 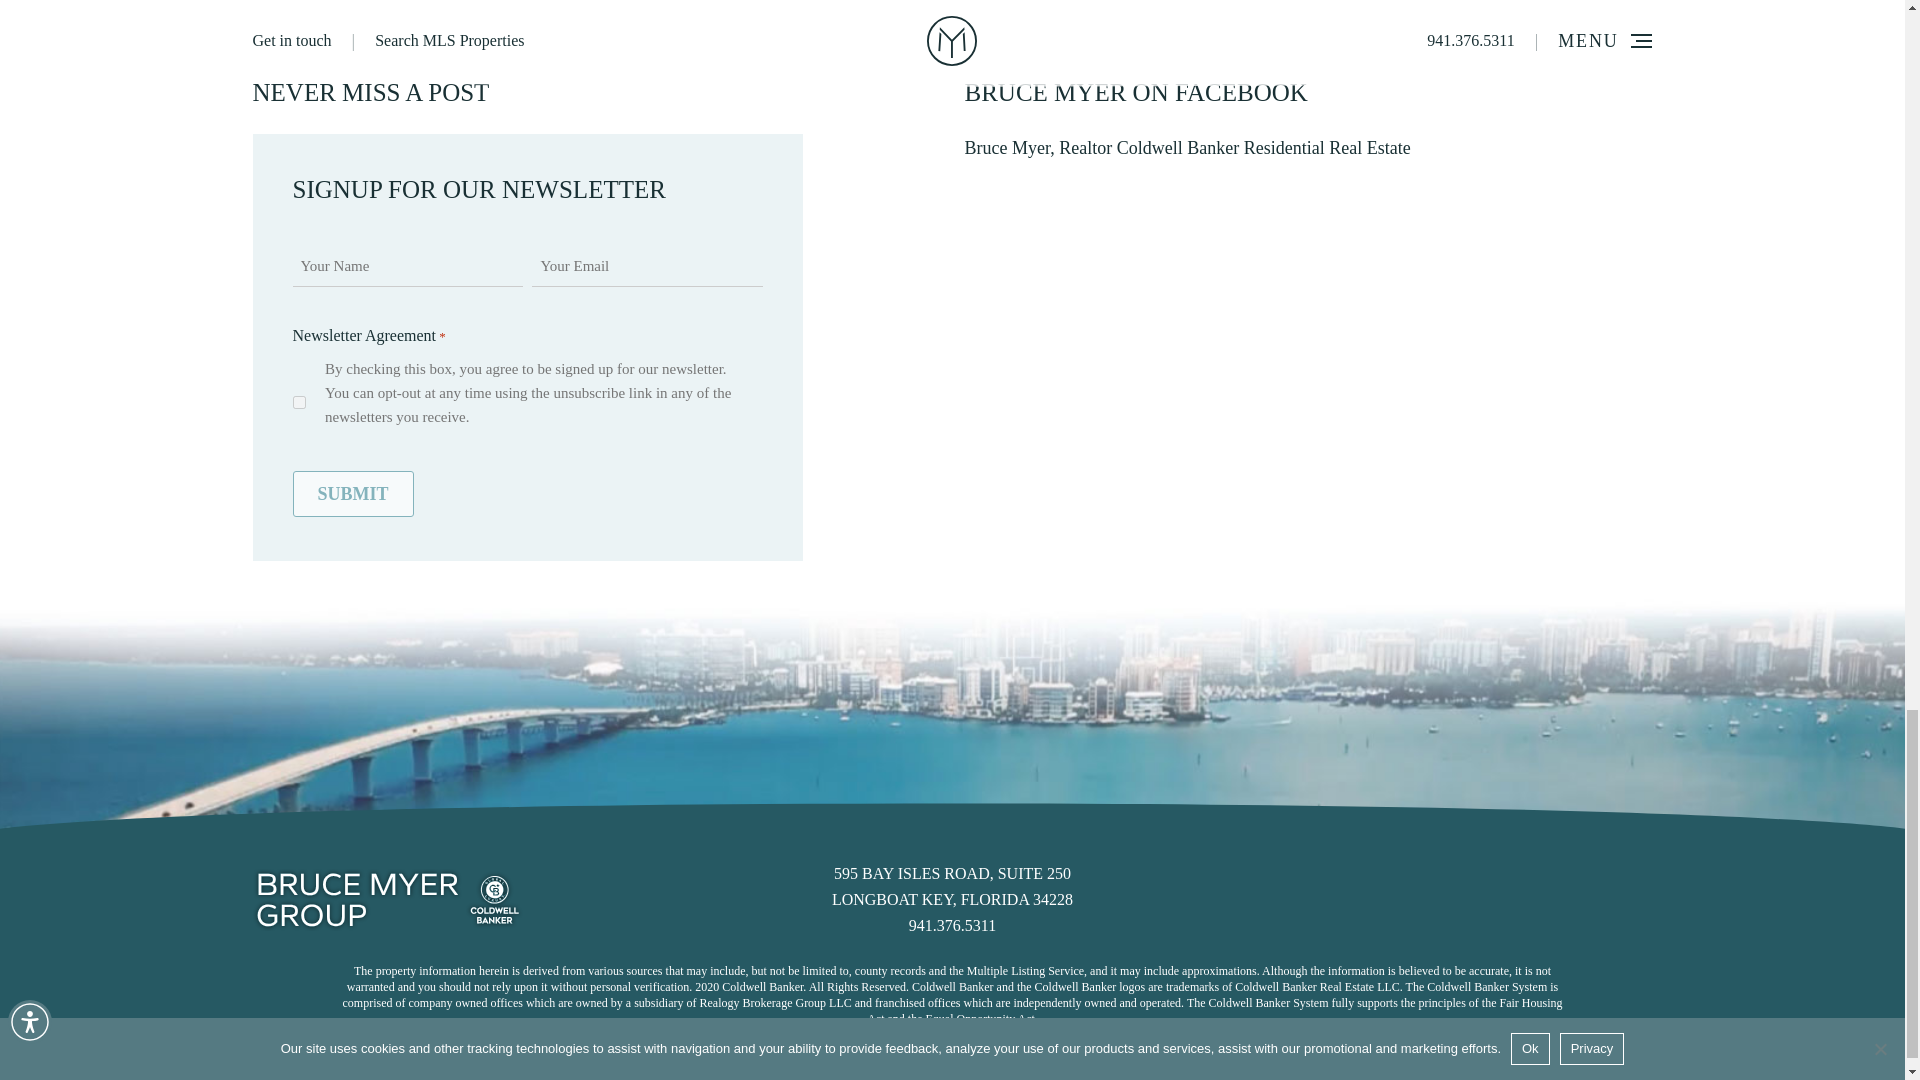 What do you see at coordinates (952, 925) in the screenshot?
I see `Privacy Policy` at bounding box center [952, 925].